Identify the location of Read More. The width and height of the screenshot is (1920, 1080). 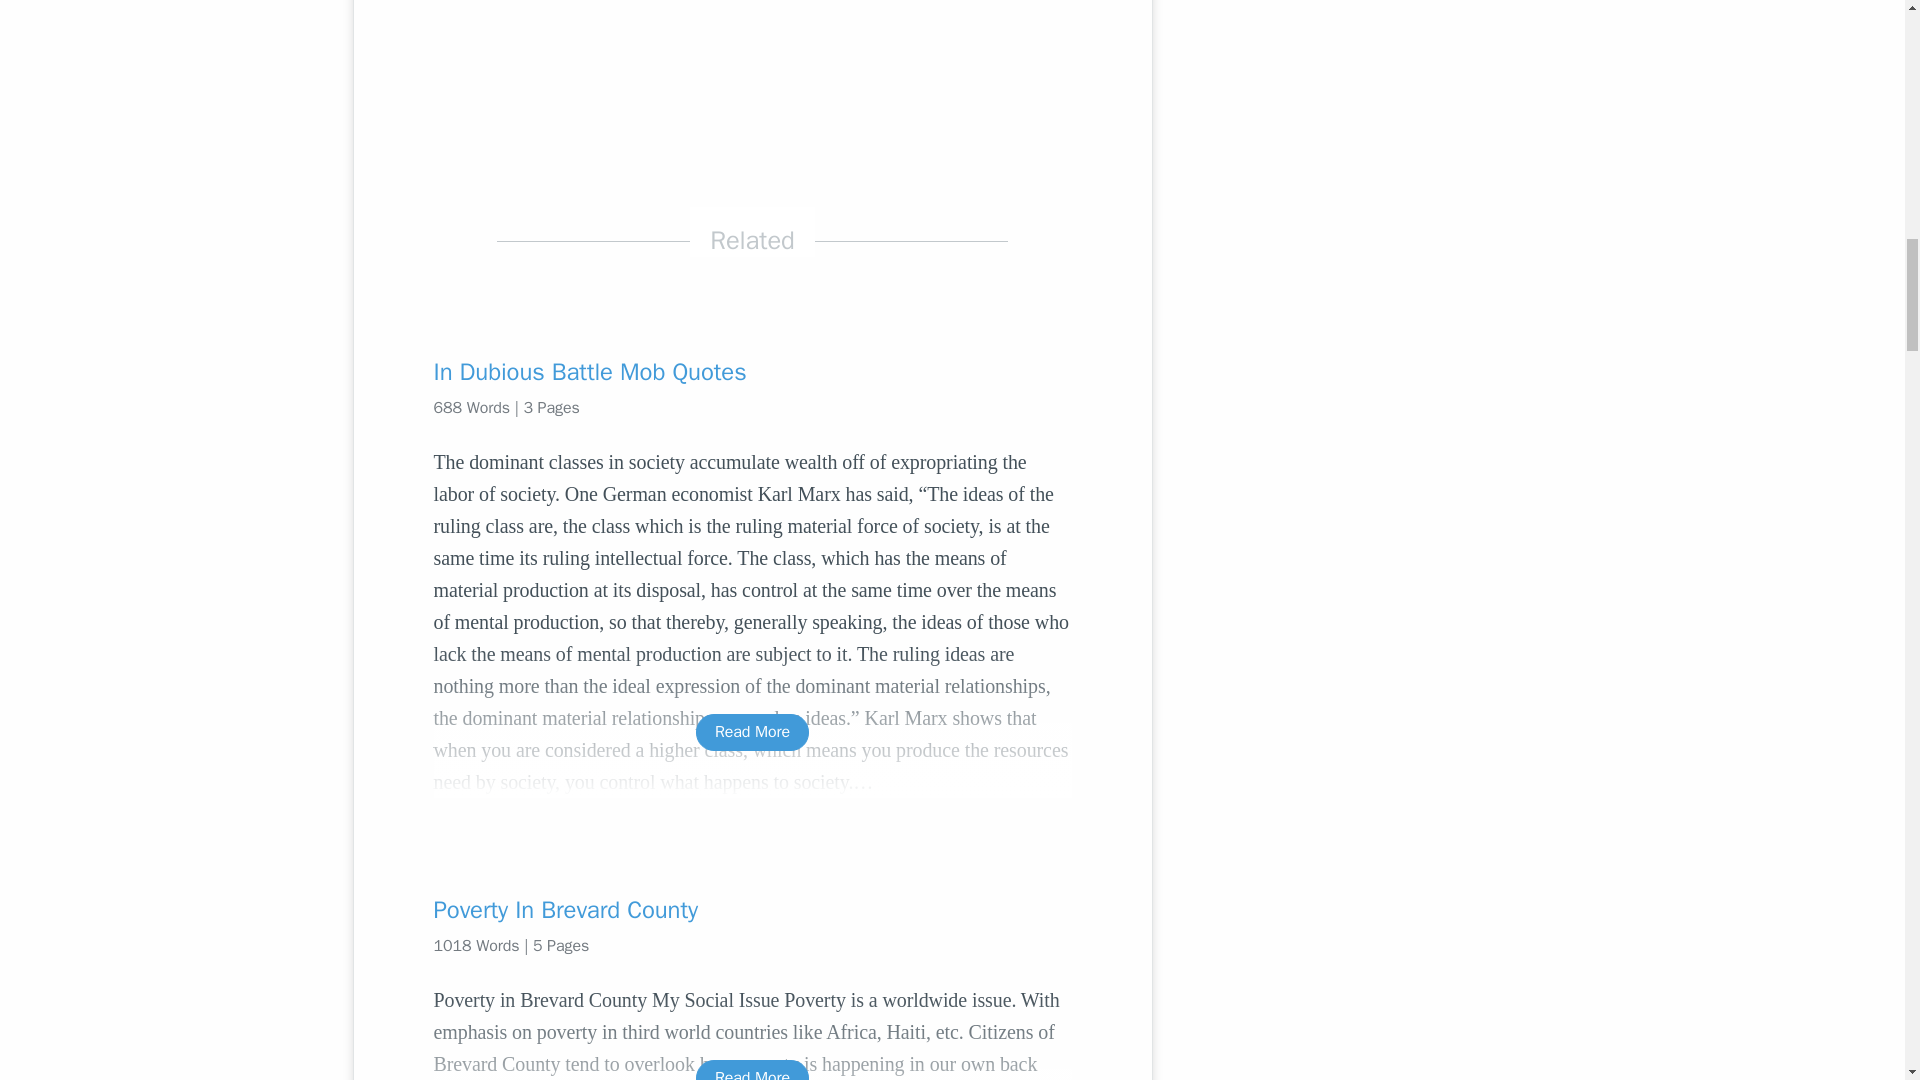
(752, 732).